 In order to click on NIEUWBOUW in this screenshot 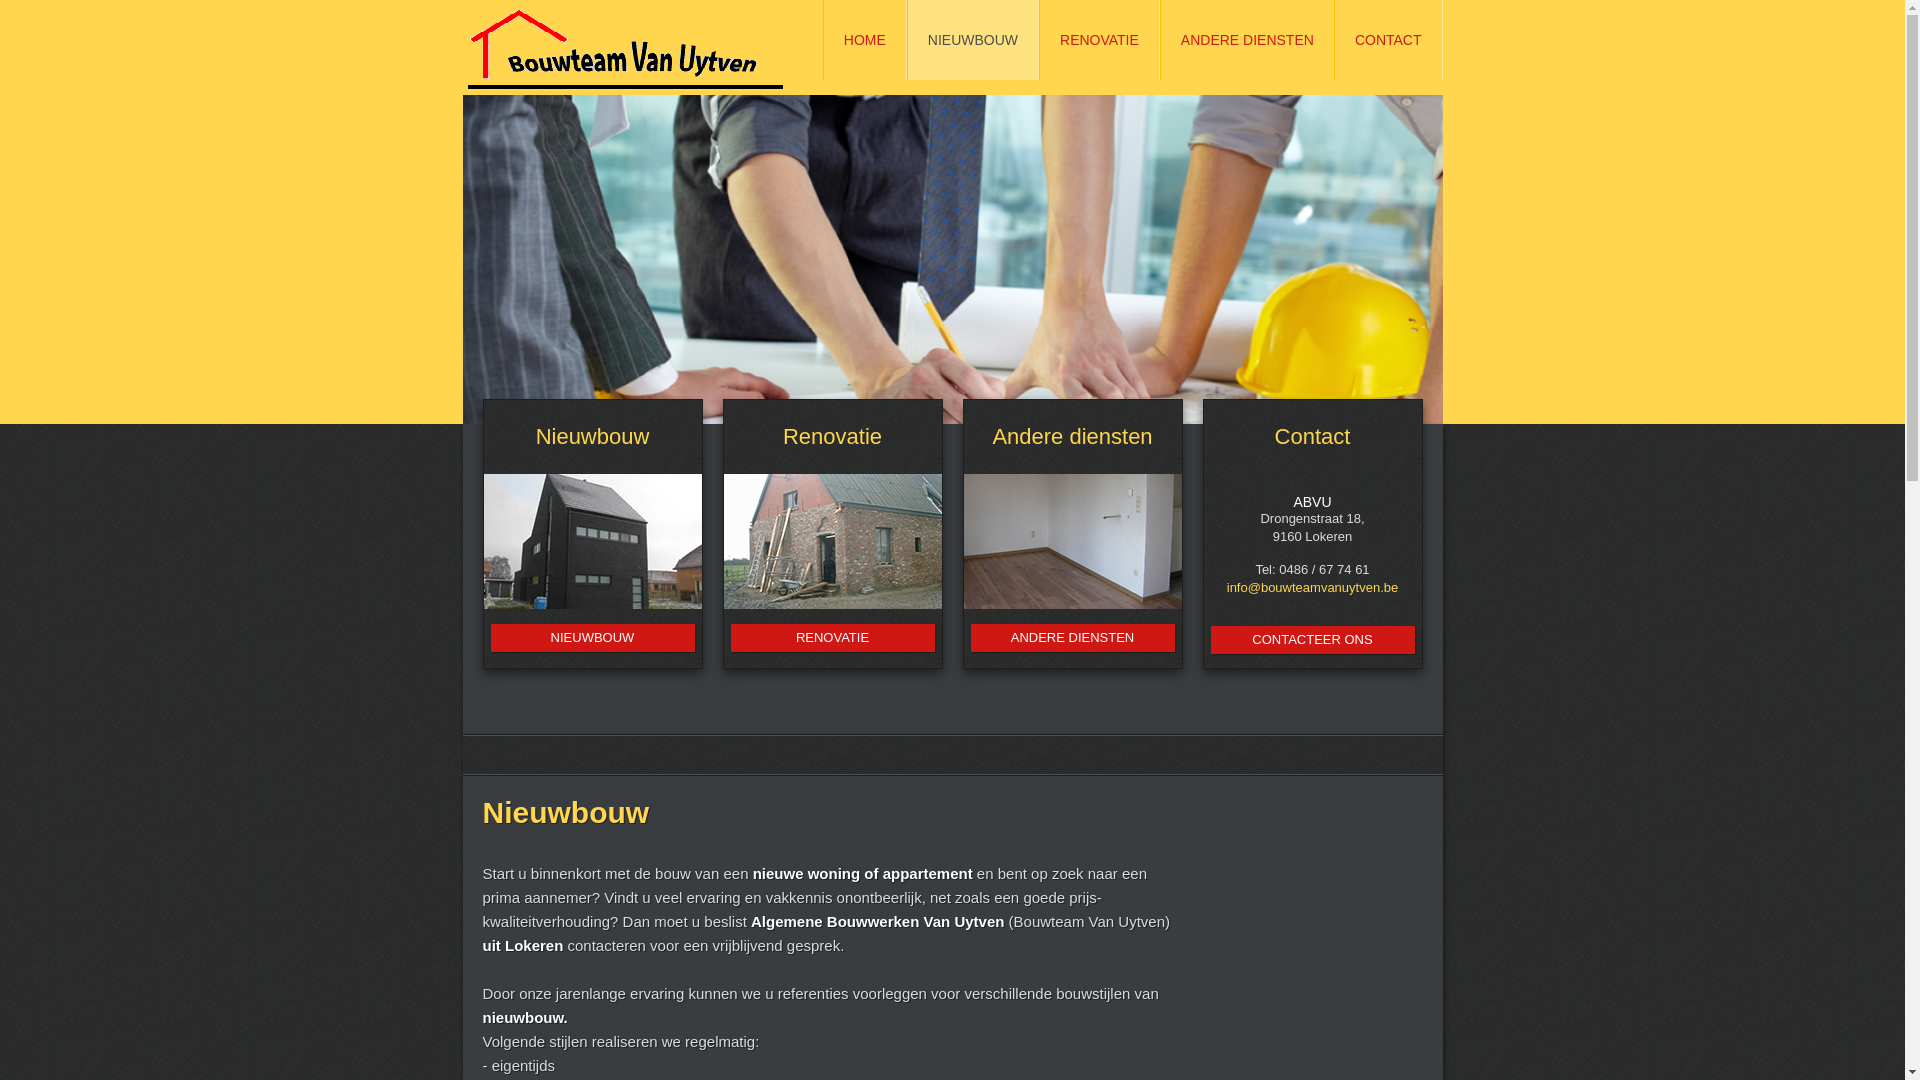, I will do `click(973, 40)`.